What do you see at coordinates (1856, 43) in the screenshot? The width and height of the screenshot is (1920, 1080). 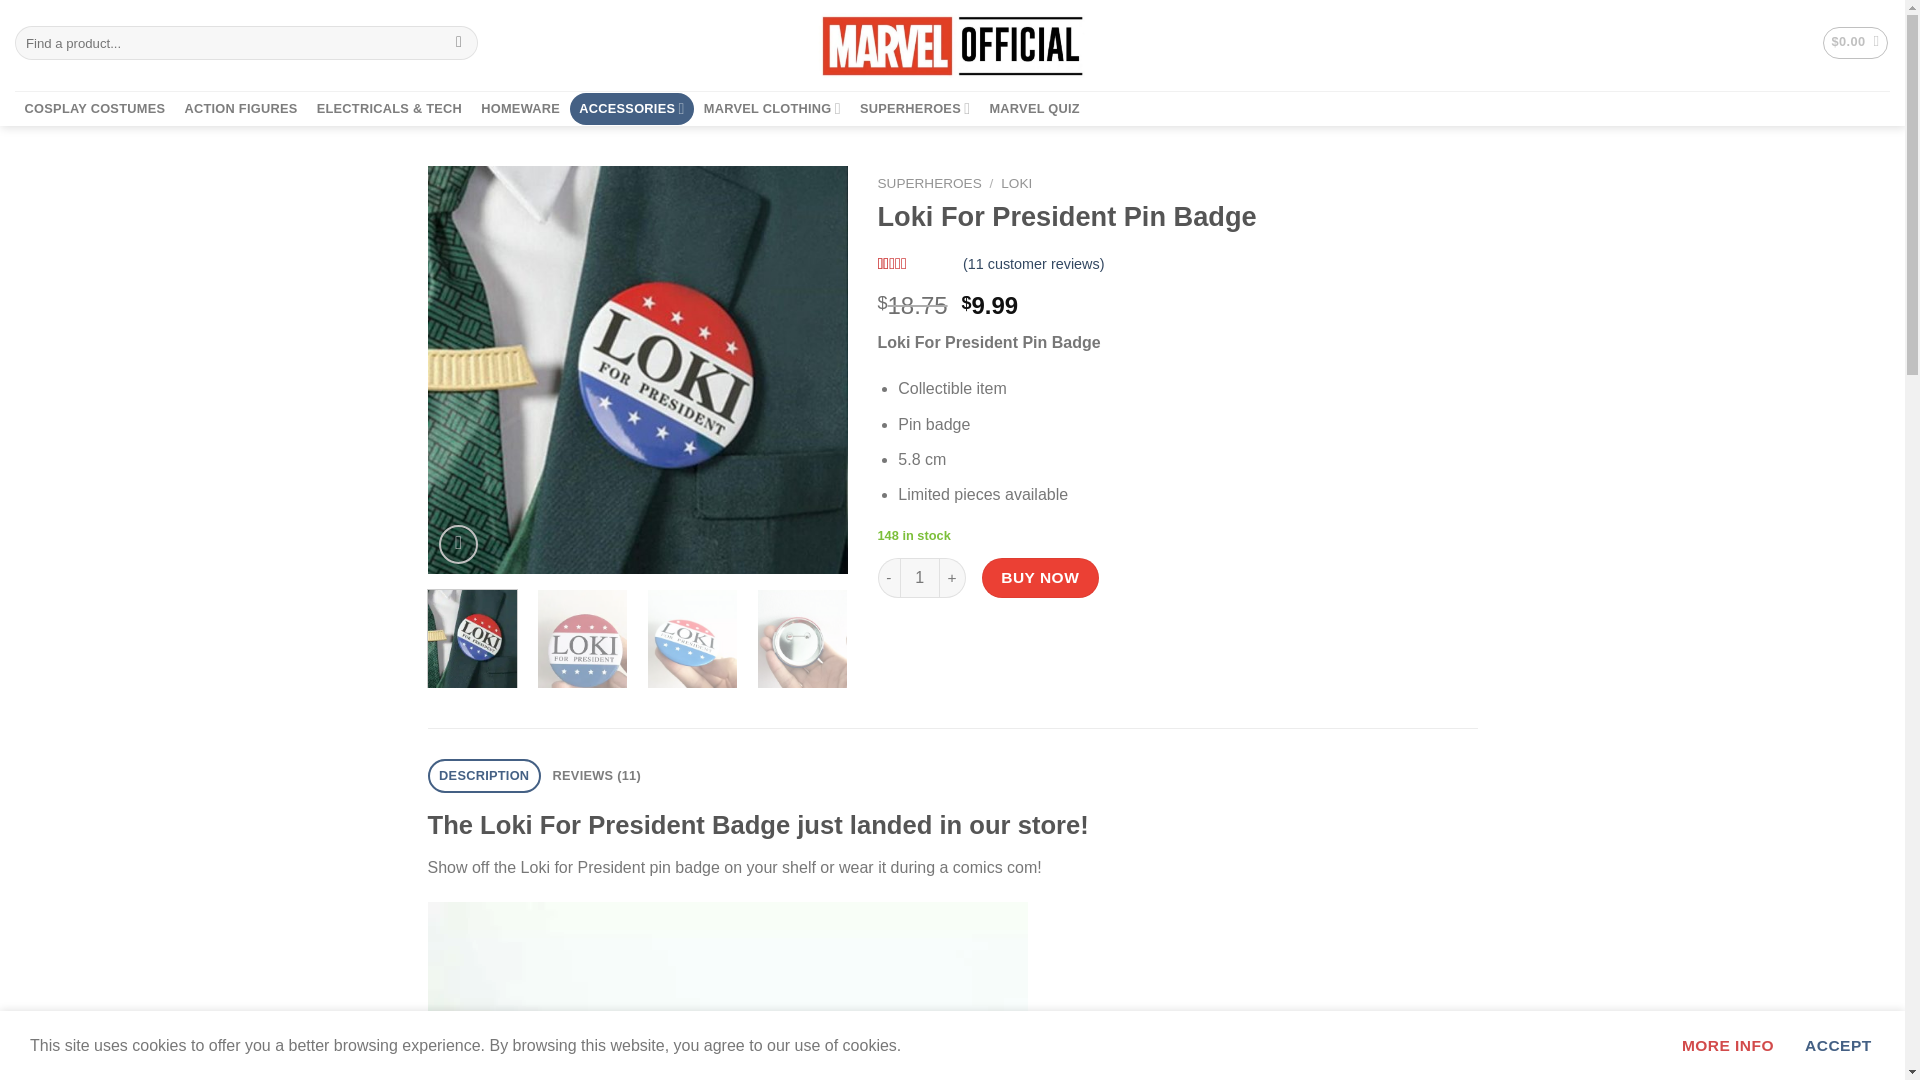 I see `Cart` at bounding box center [1856, 43].